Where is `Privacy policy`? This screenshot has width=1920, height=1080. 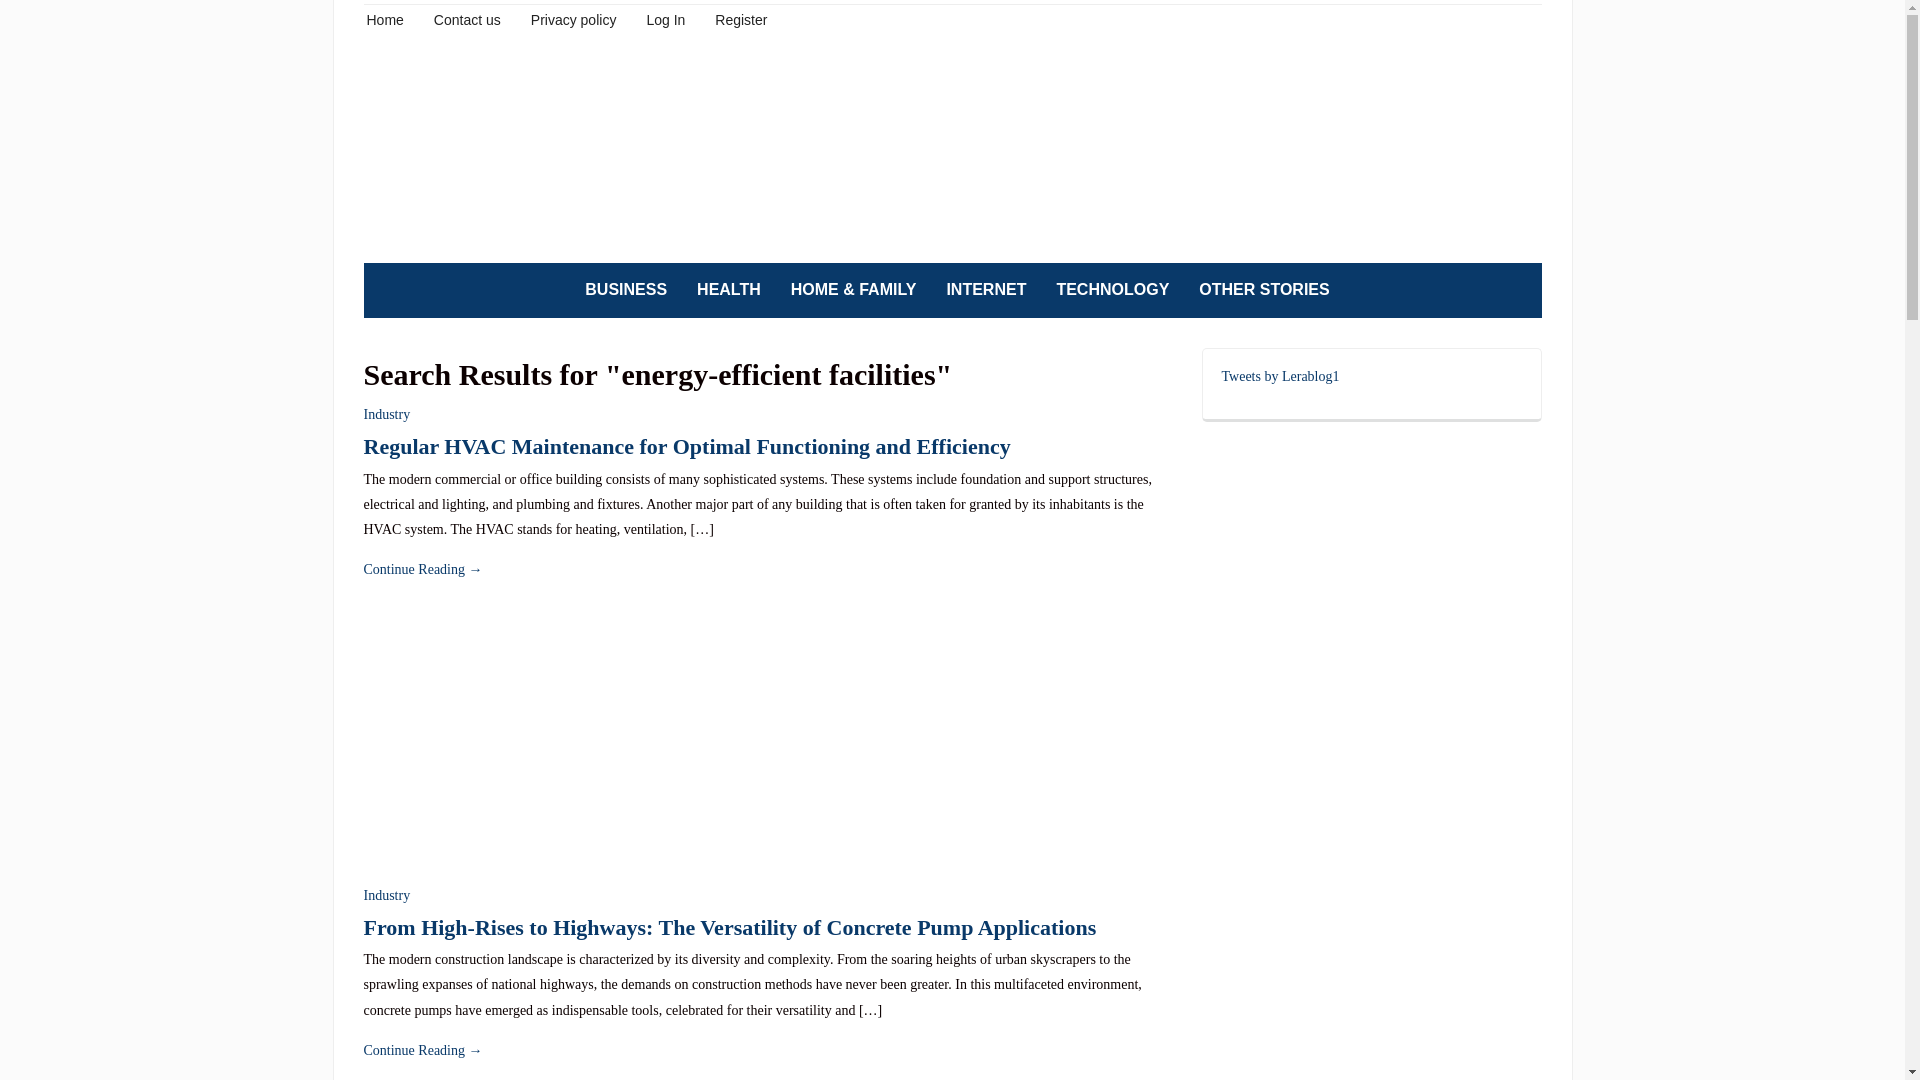
Privacy policy is located at coordinates (574, 18).